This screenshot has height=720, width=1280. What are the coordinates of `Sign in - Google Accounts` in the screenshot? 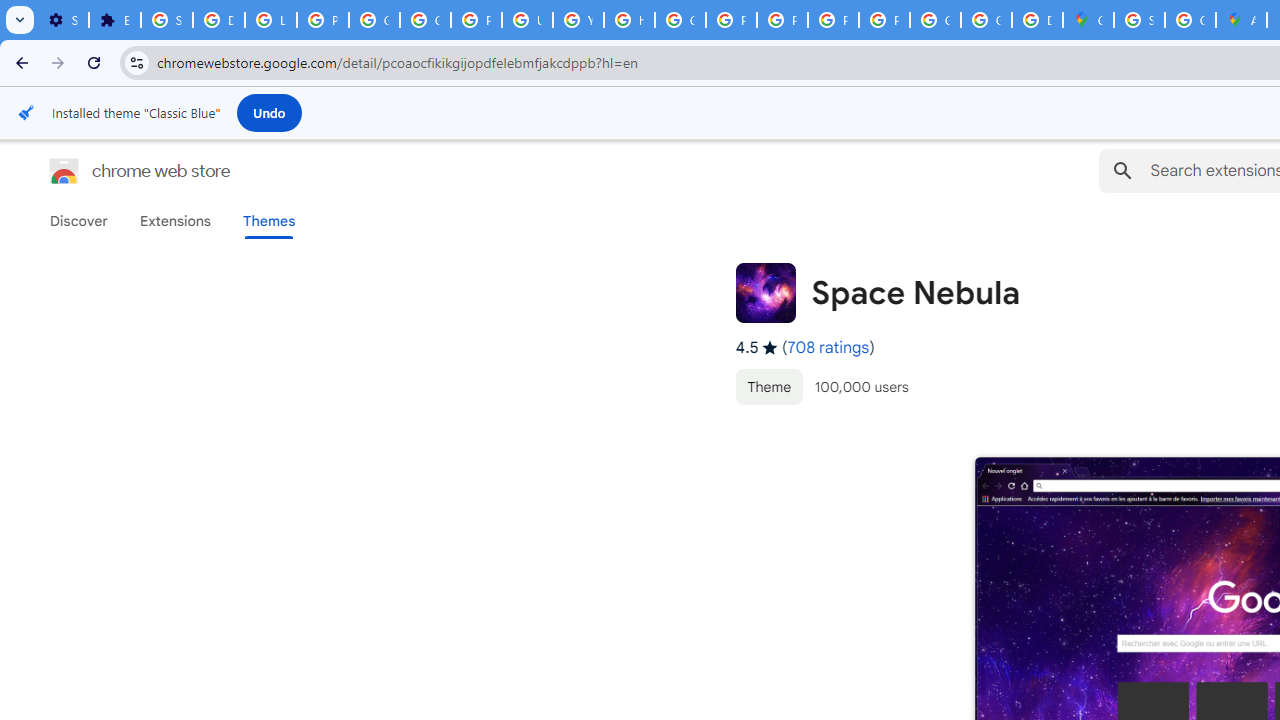 It's located at (166, 20).